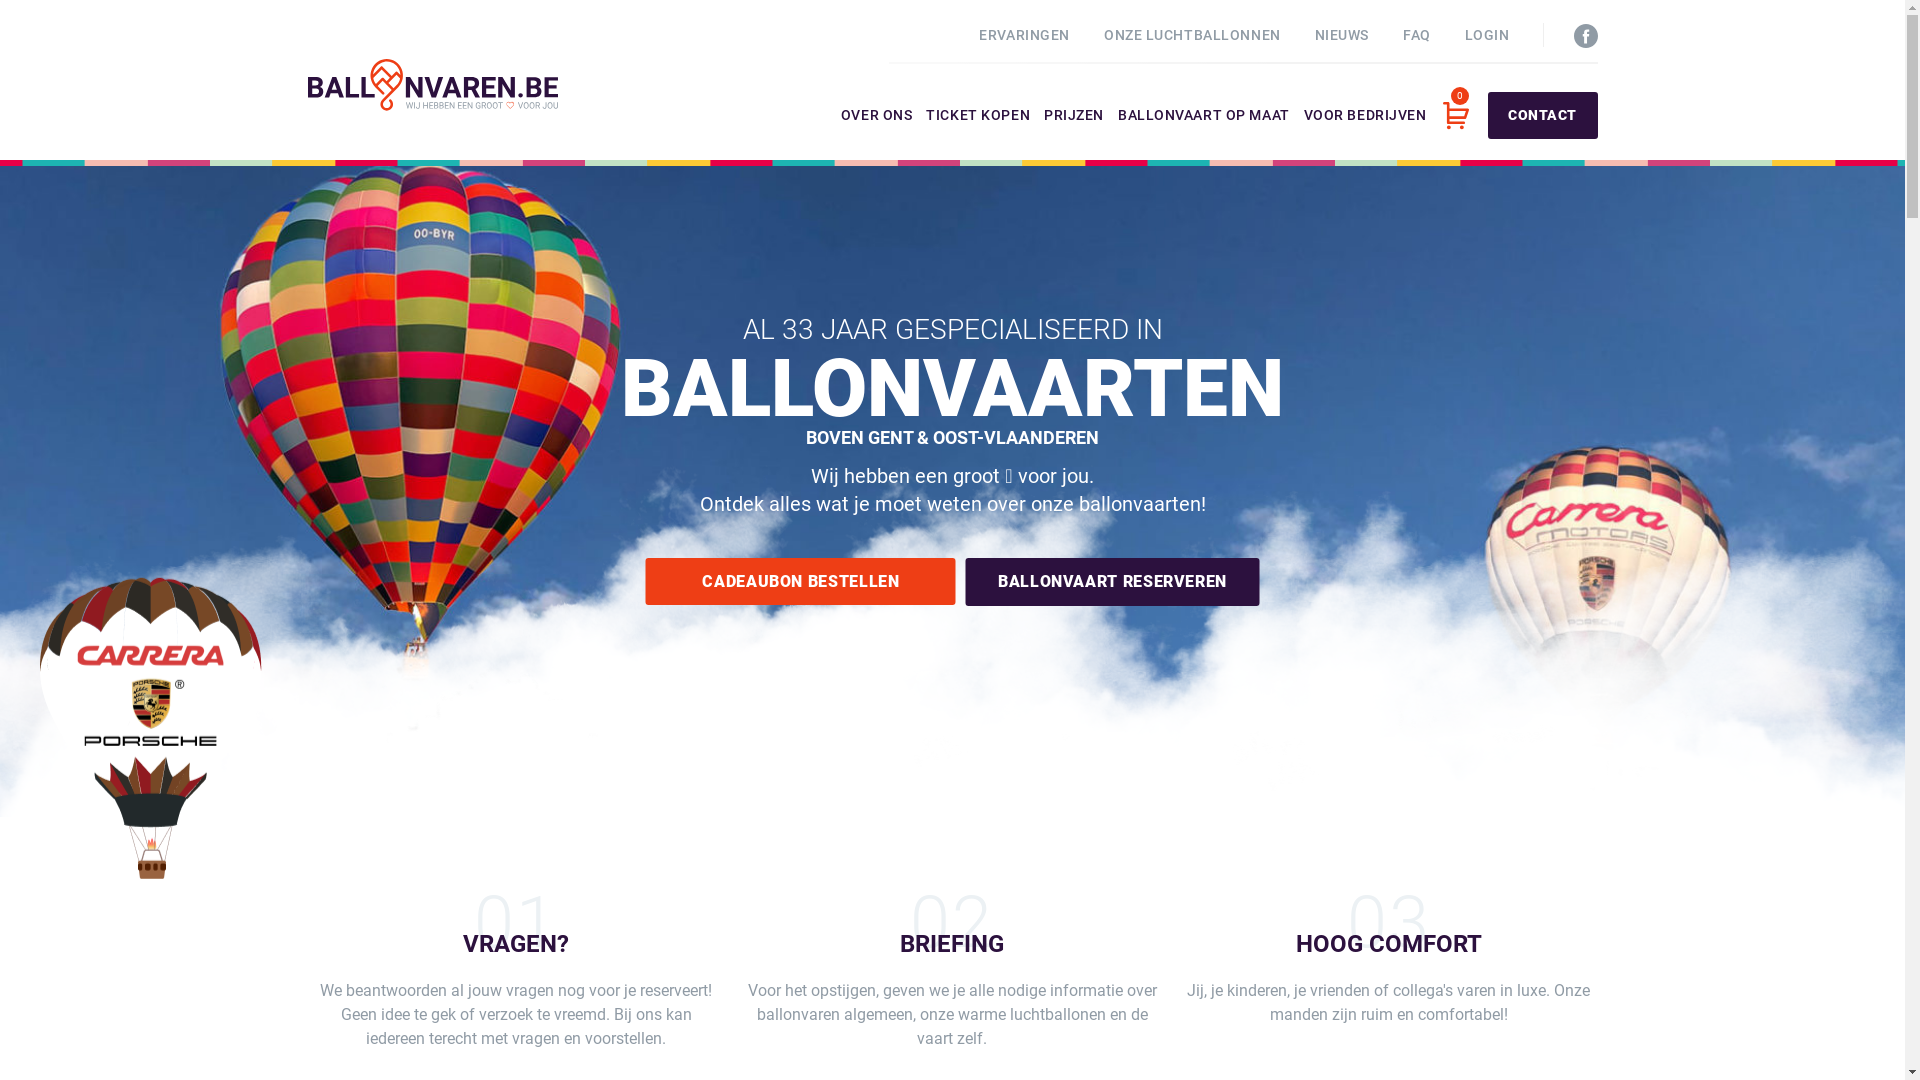 The width and height of the screenshot is (1920, 1080). What do you see at coordinates (1192, 35) in the screenshot?
I see `ONZE LUCHTBALLONNEN` at bounding box center [1192, 35].